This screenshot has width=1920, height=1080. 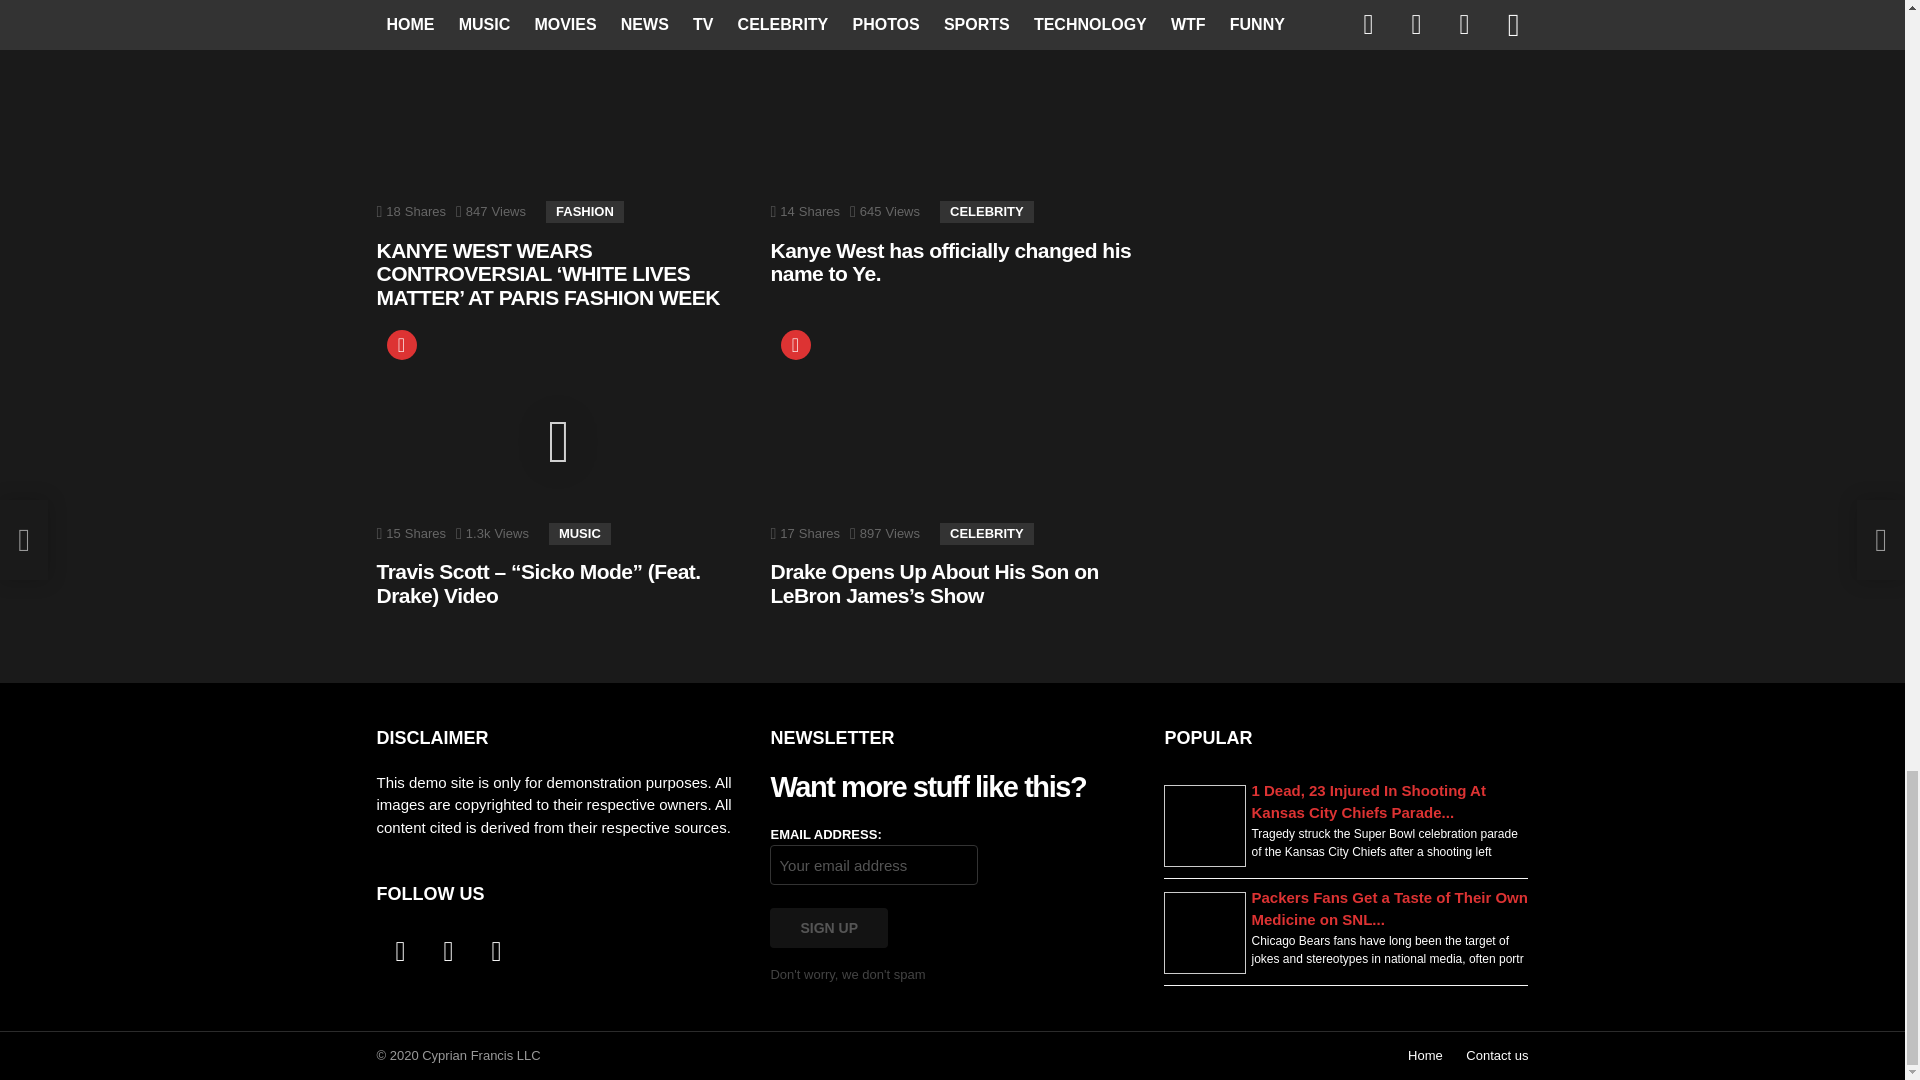 What do you see at coordinates (400, 22) in the screenshot?
I see `Trending` at bounding box center [400, 22].